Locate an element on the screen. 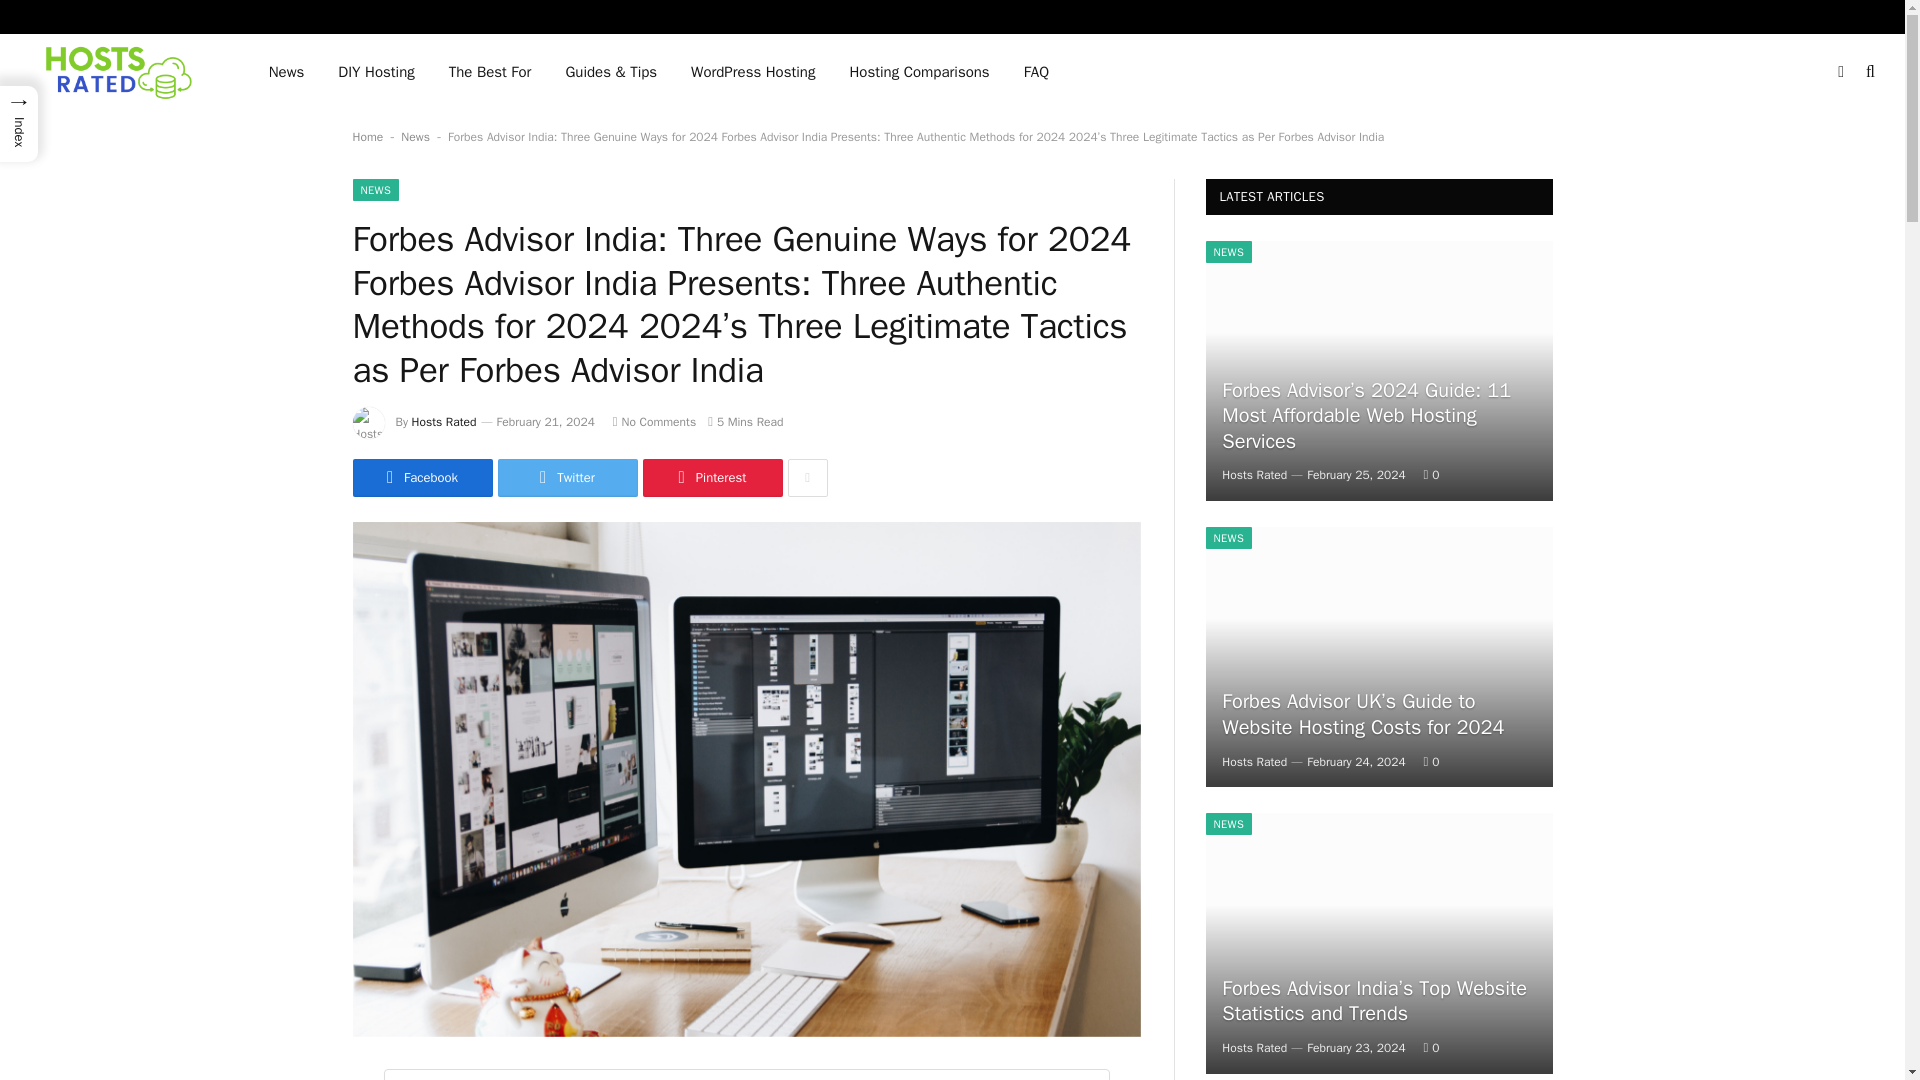 The image size is (1920, 1080). No Comments is located at coordinates (654, 421).